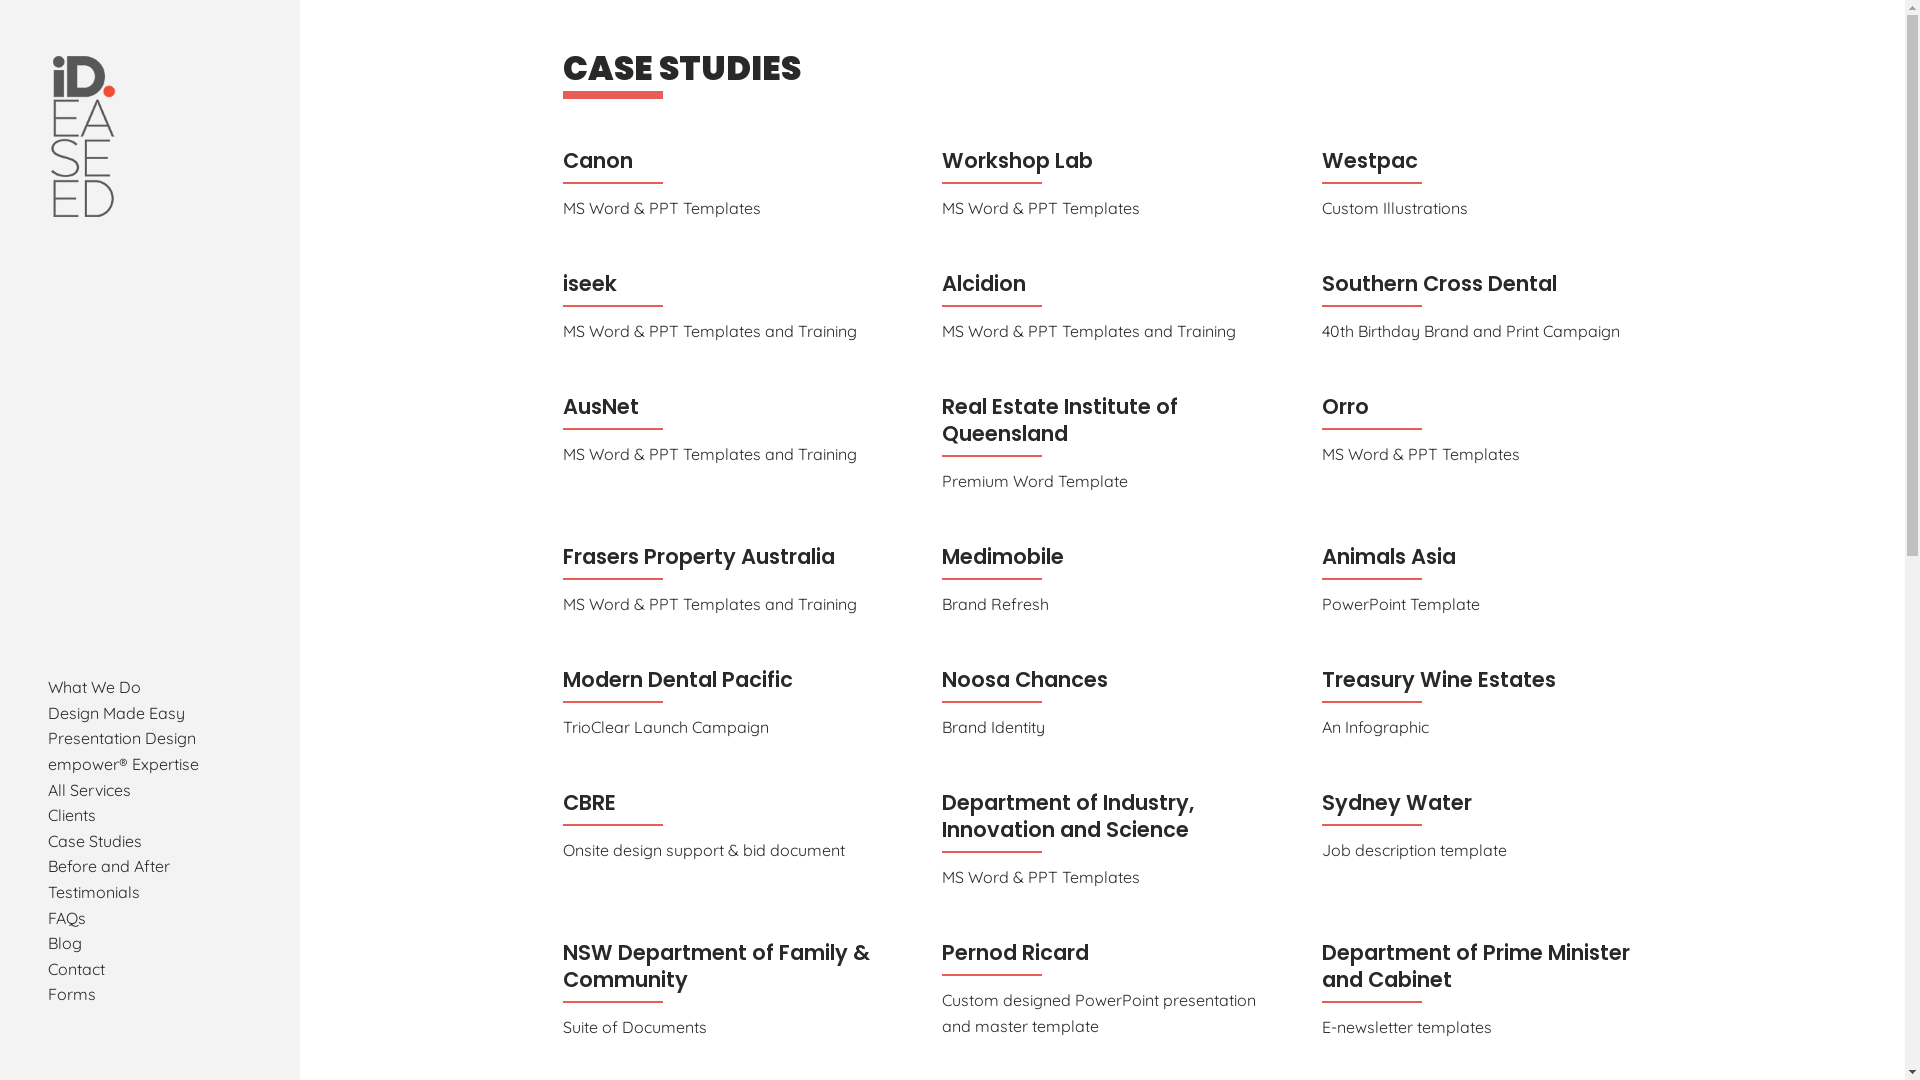  What do you see at coordinates (588, 802) in the screenshot?
I see `CBRE` at bounding box center [588, 802].